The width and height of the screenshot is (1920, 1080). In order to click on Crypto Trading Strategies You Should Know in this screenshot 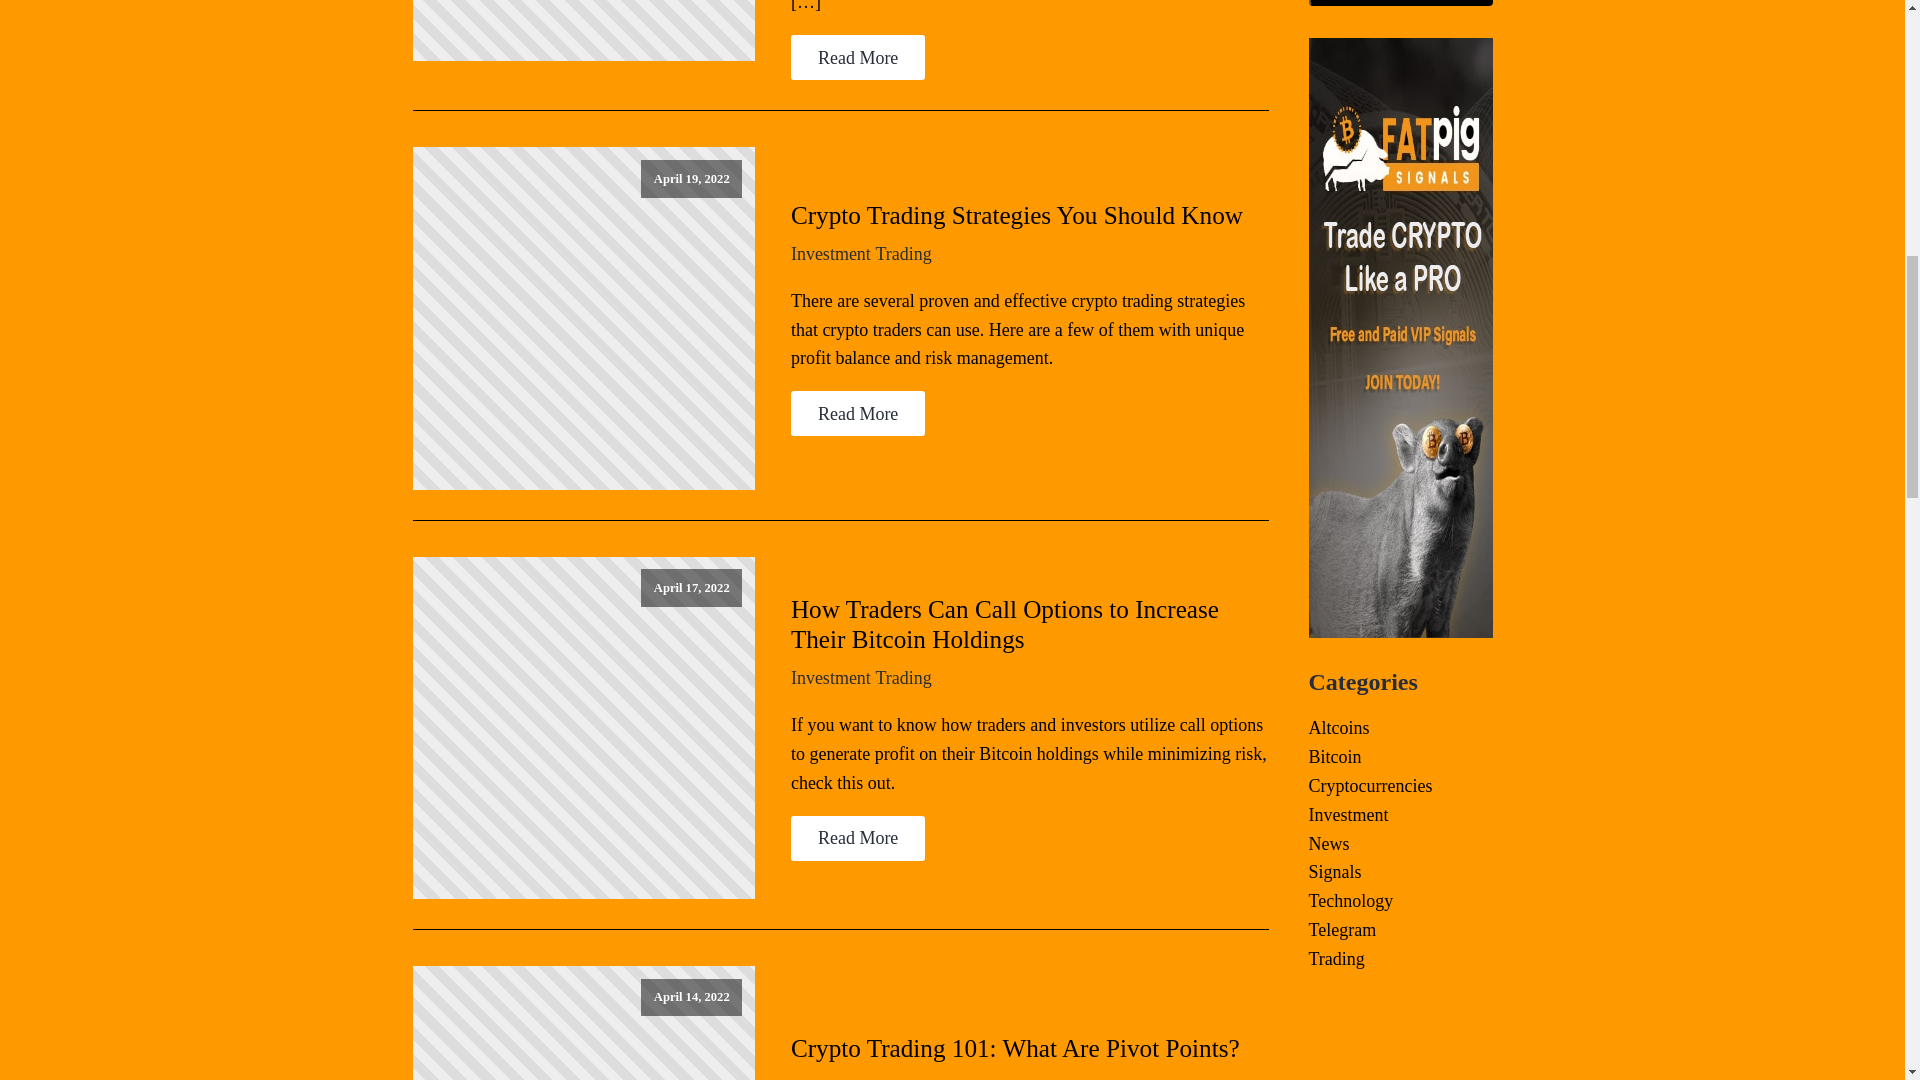, I will do `click(1016, 216)`.